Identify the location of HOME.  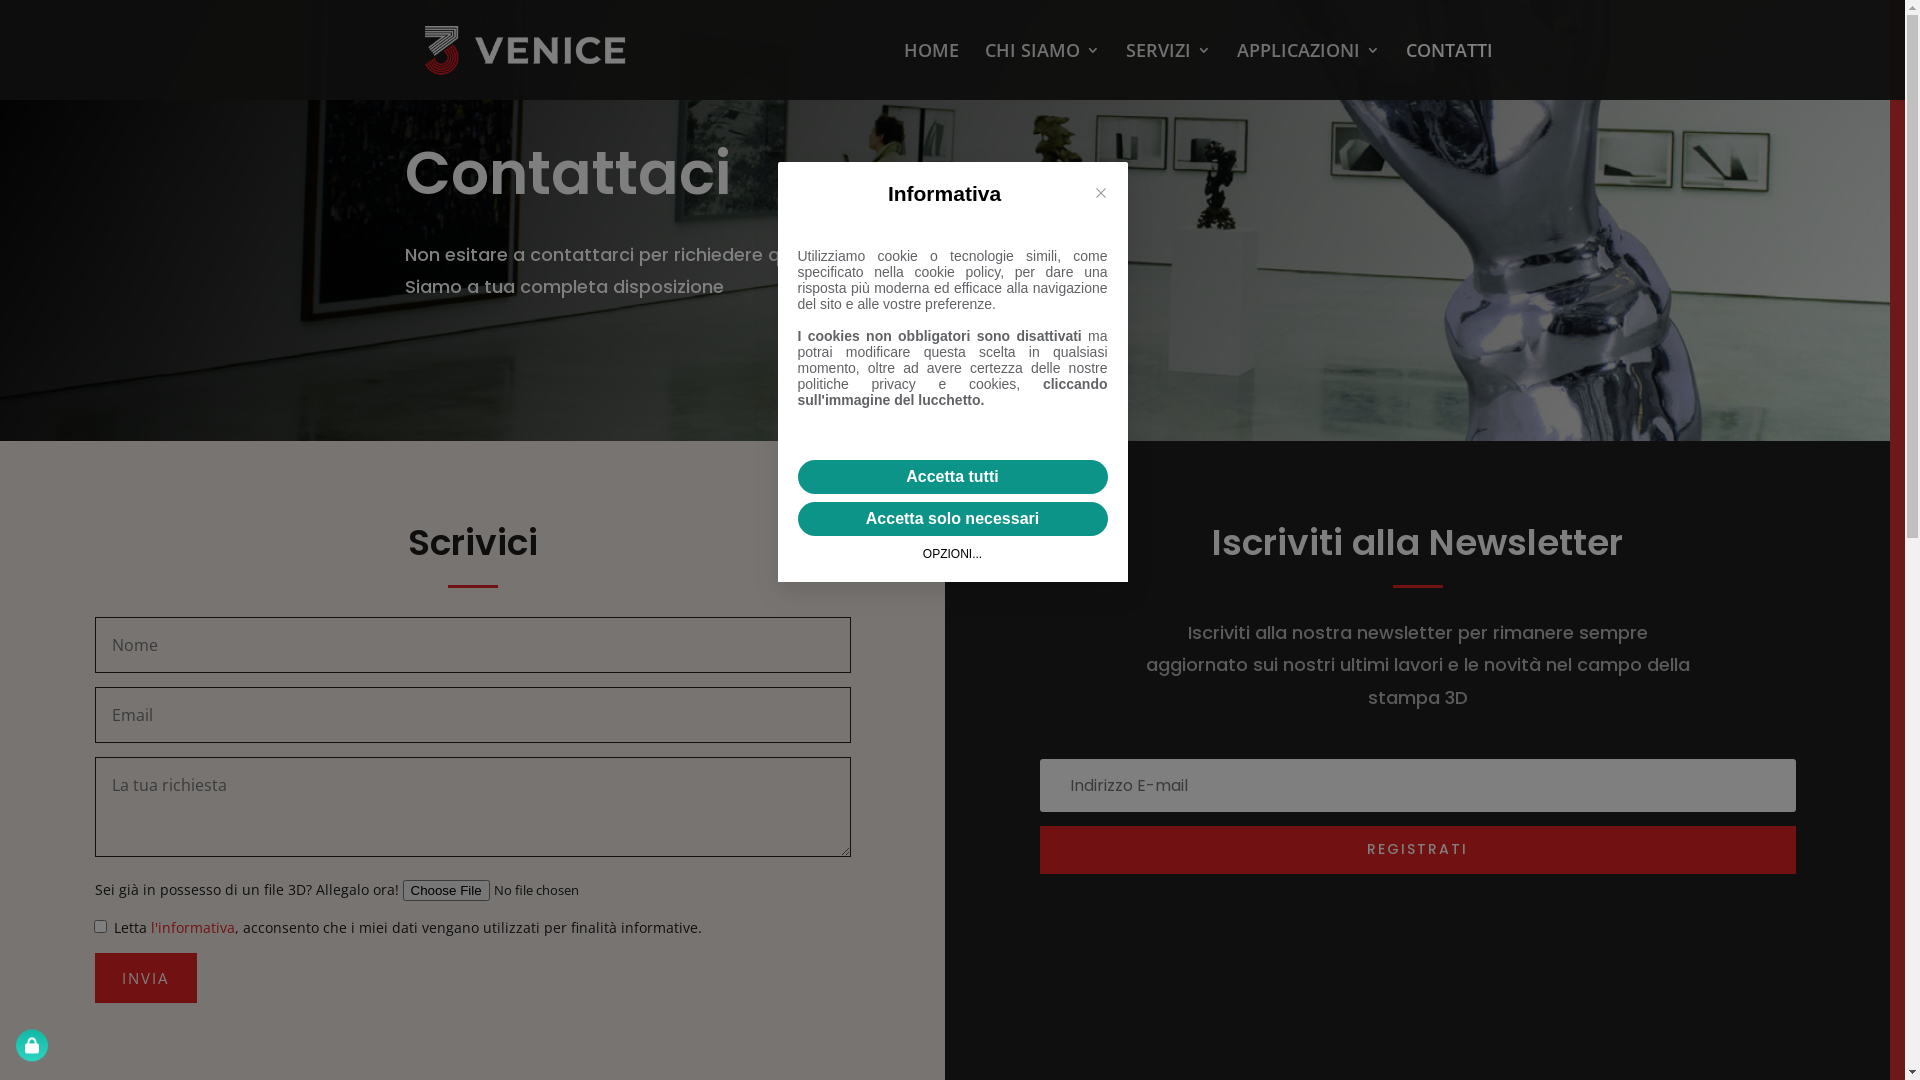
(932, 72).